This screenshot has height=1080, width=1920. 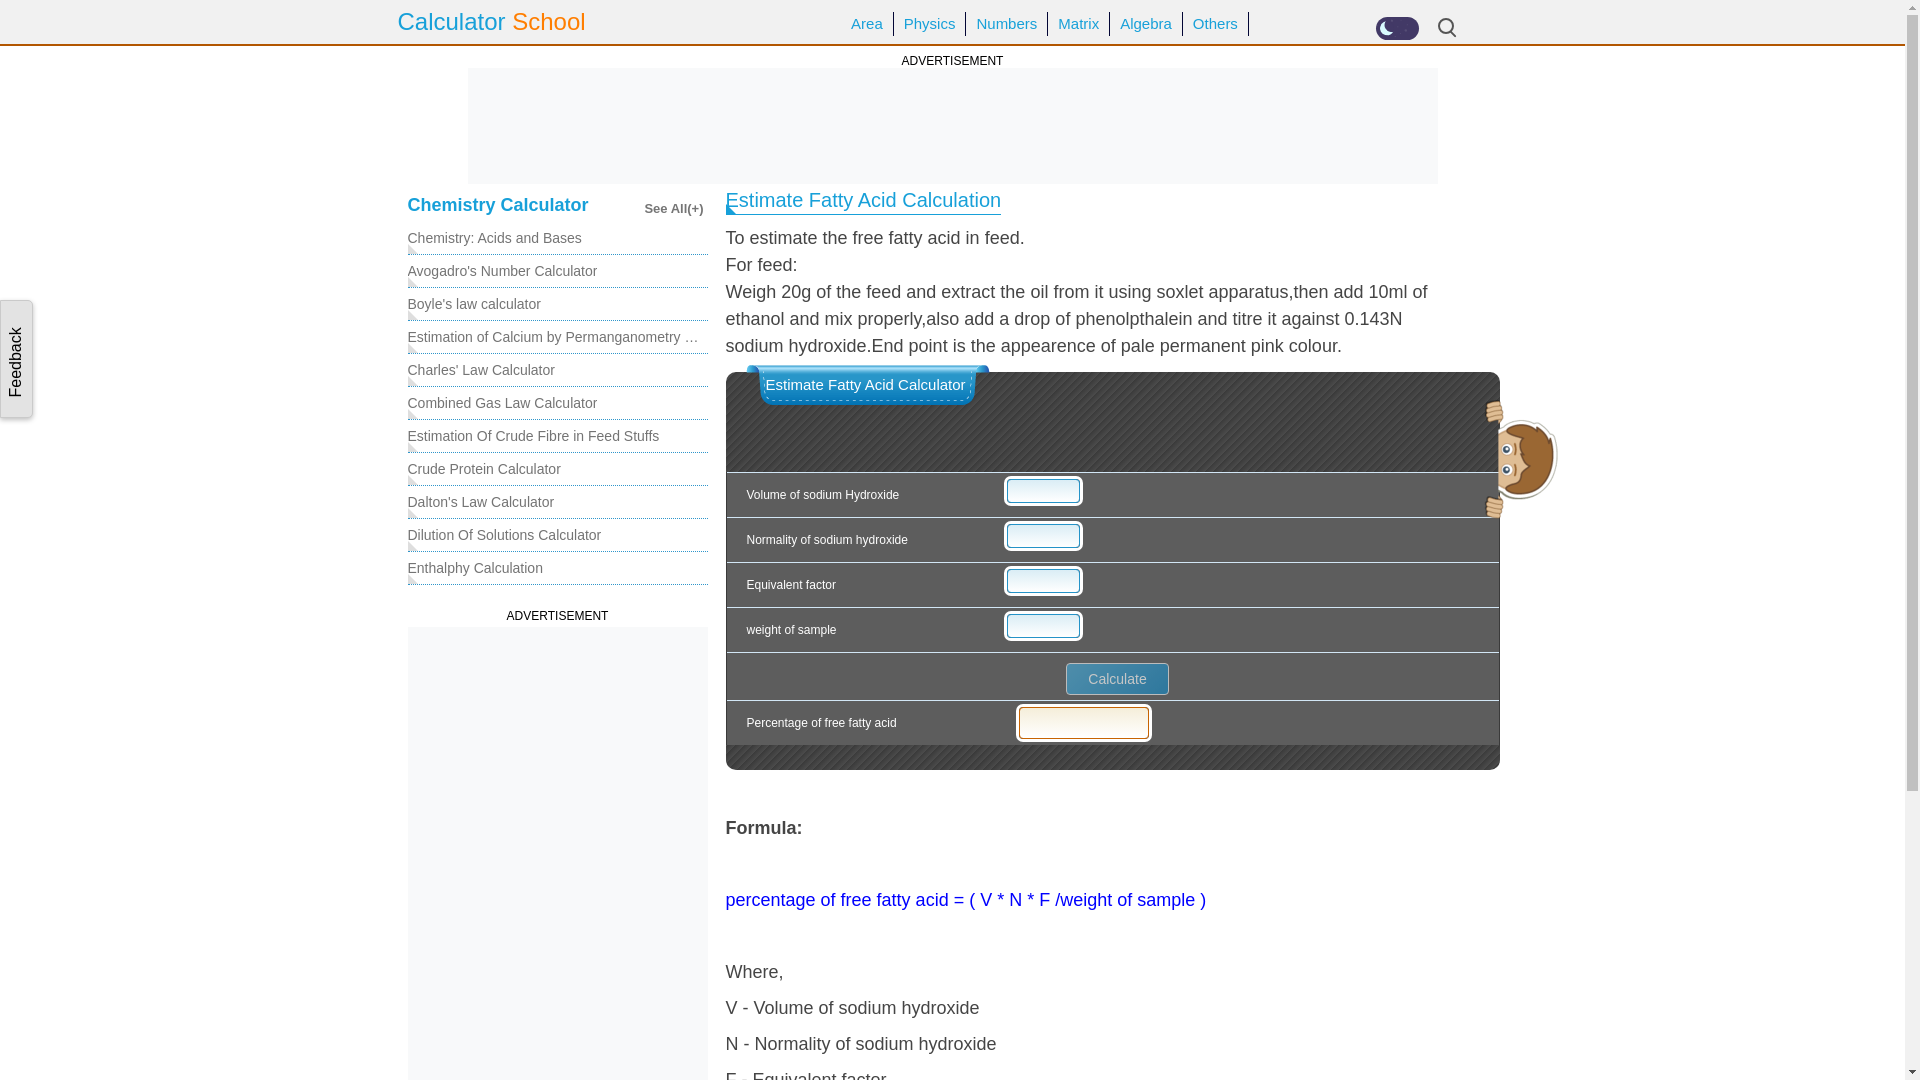 I want to click on Estimation of Calcium by Permanganometry Calculator, so click(x=558, y=336).